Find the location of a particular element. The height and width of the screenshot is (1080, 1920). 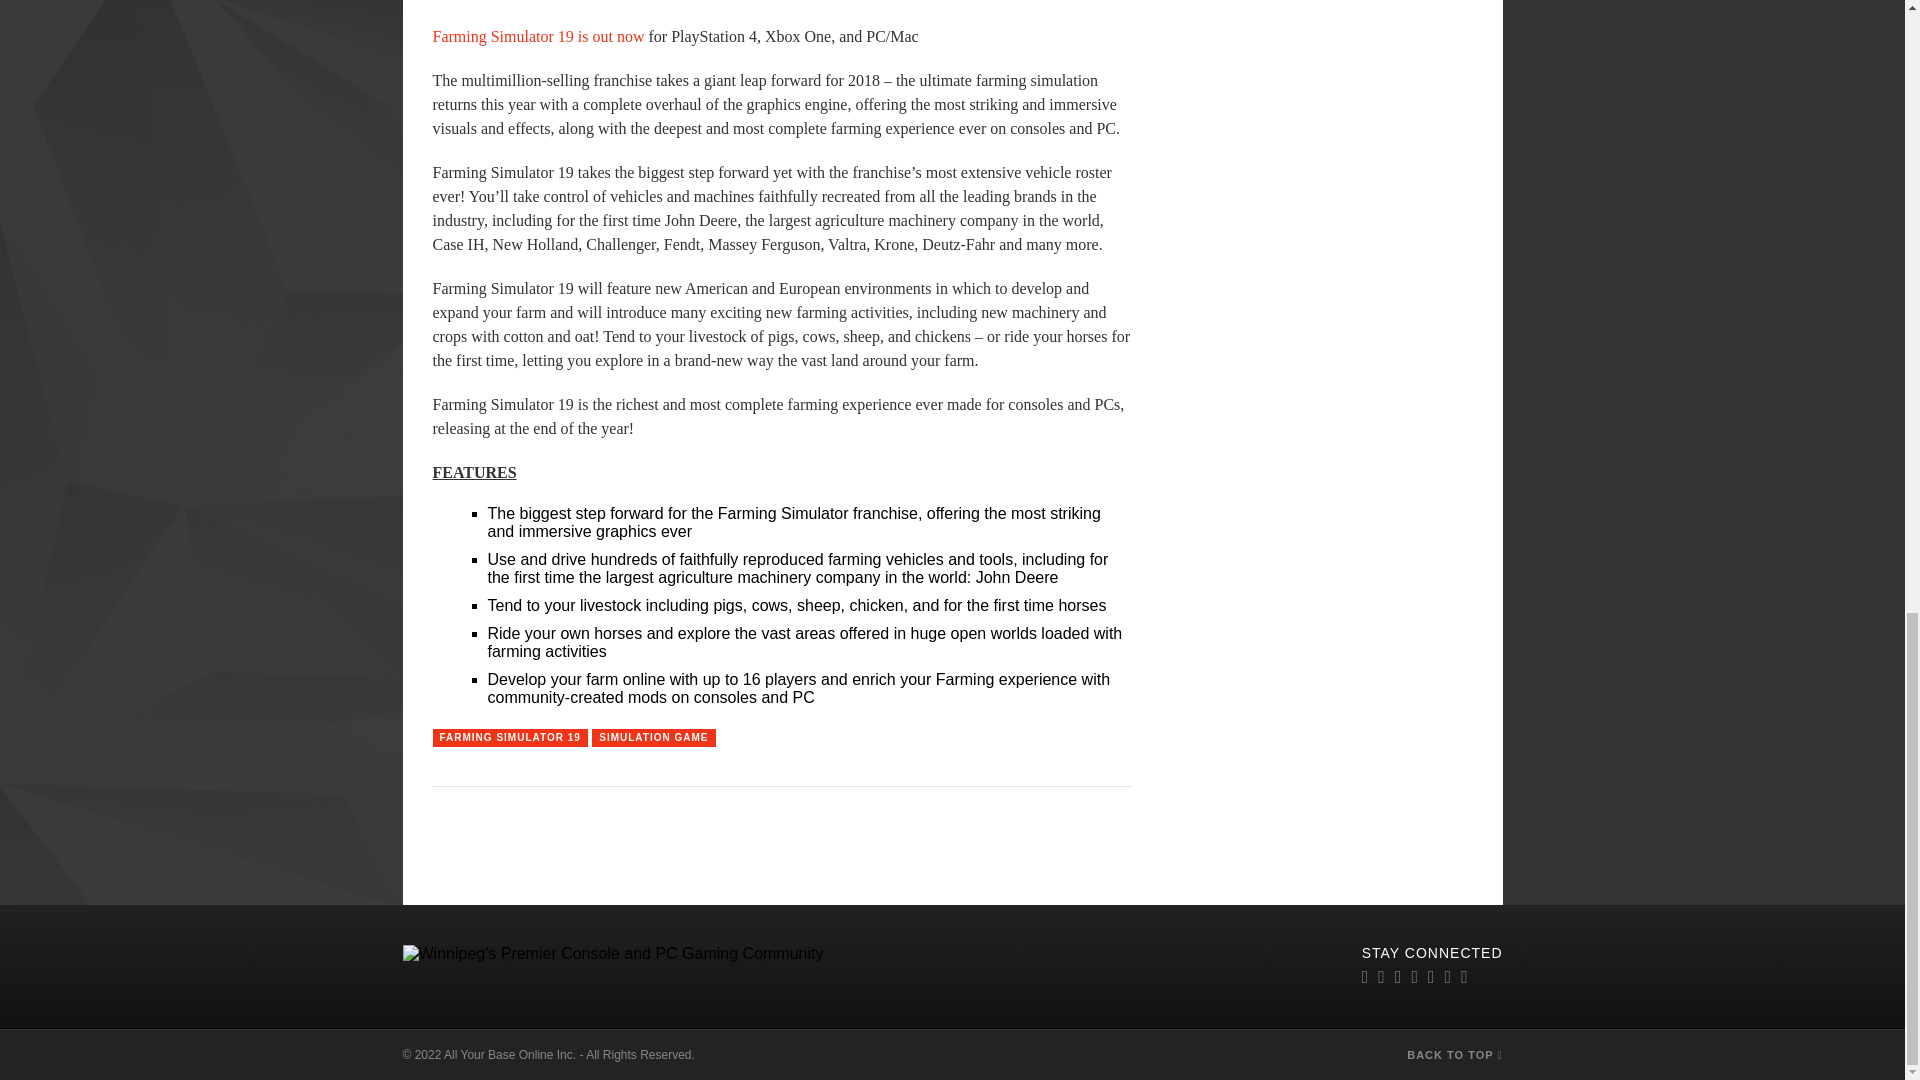

Farming Simulator 19 is out now is located at coordinates (538, 36).